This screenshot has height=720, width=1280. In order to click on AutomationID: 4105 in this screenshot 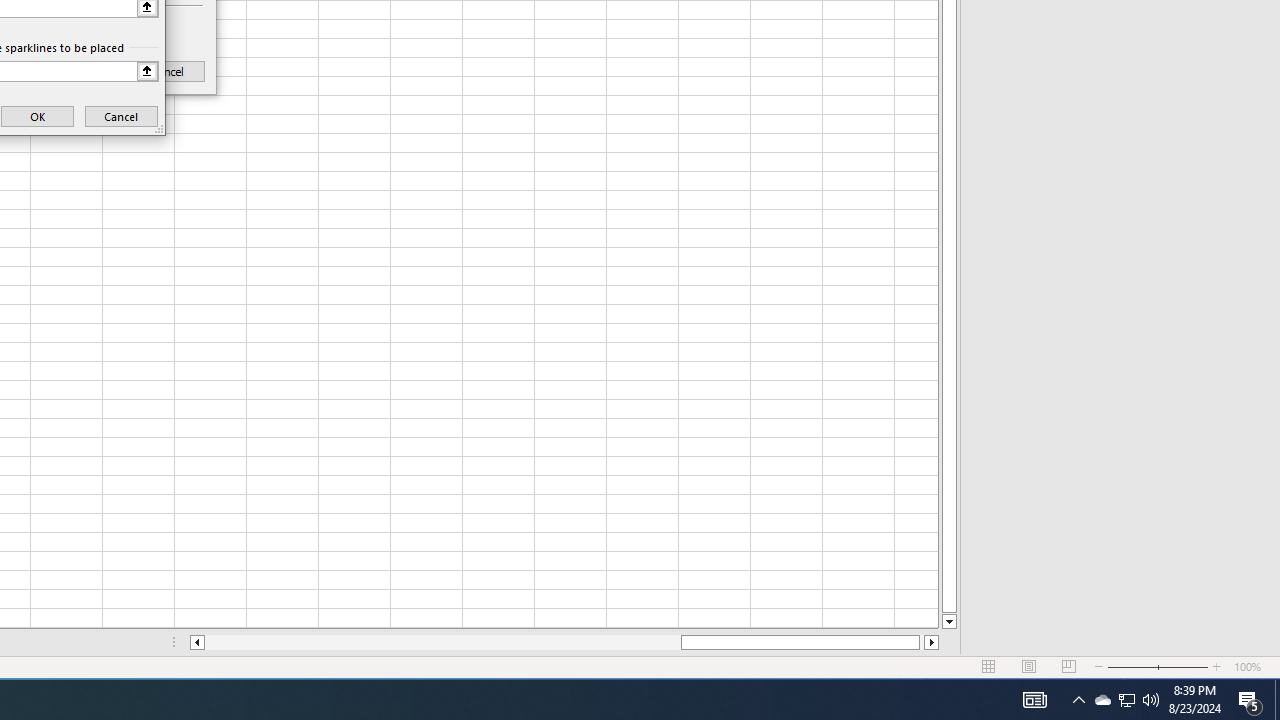, I will do `click(1034, 700)`.